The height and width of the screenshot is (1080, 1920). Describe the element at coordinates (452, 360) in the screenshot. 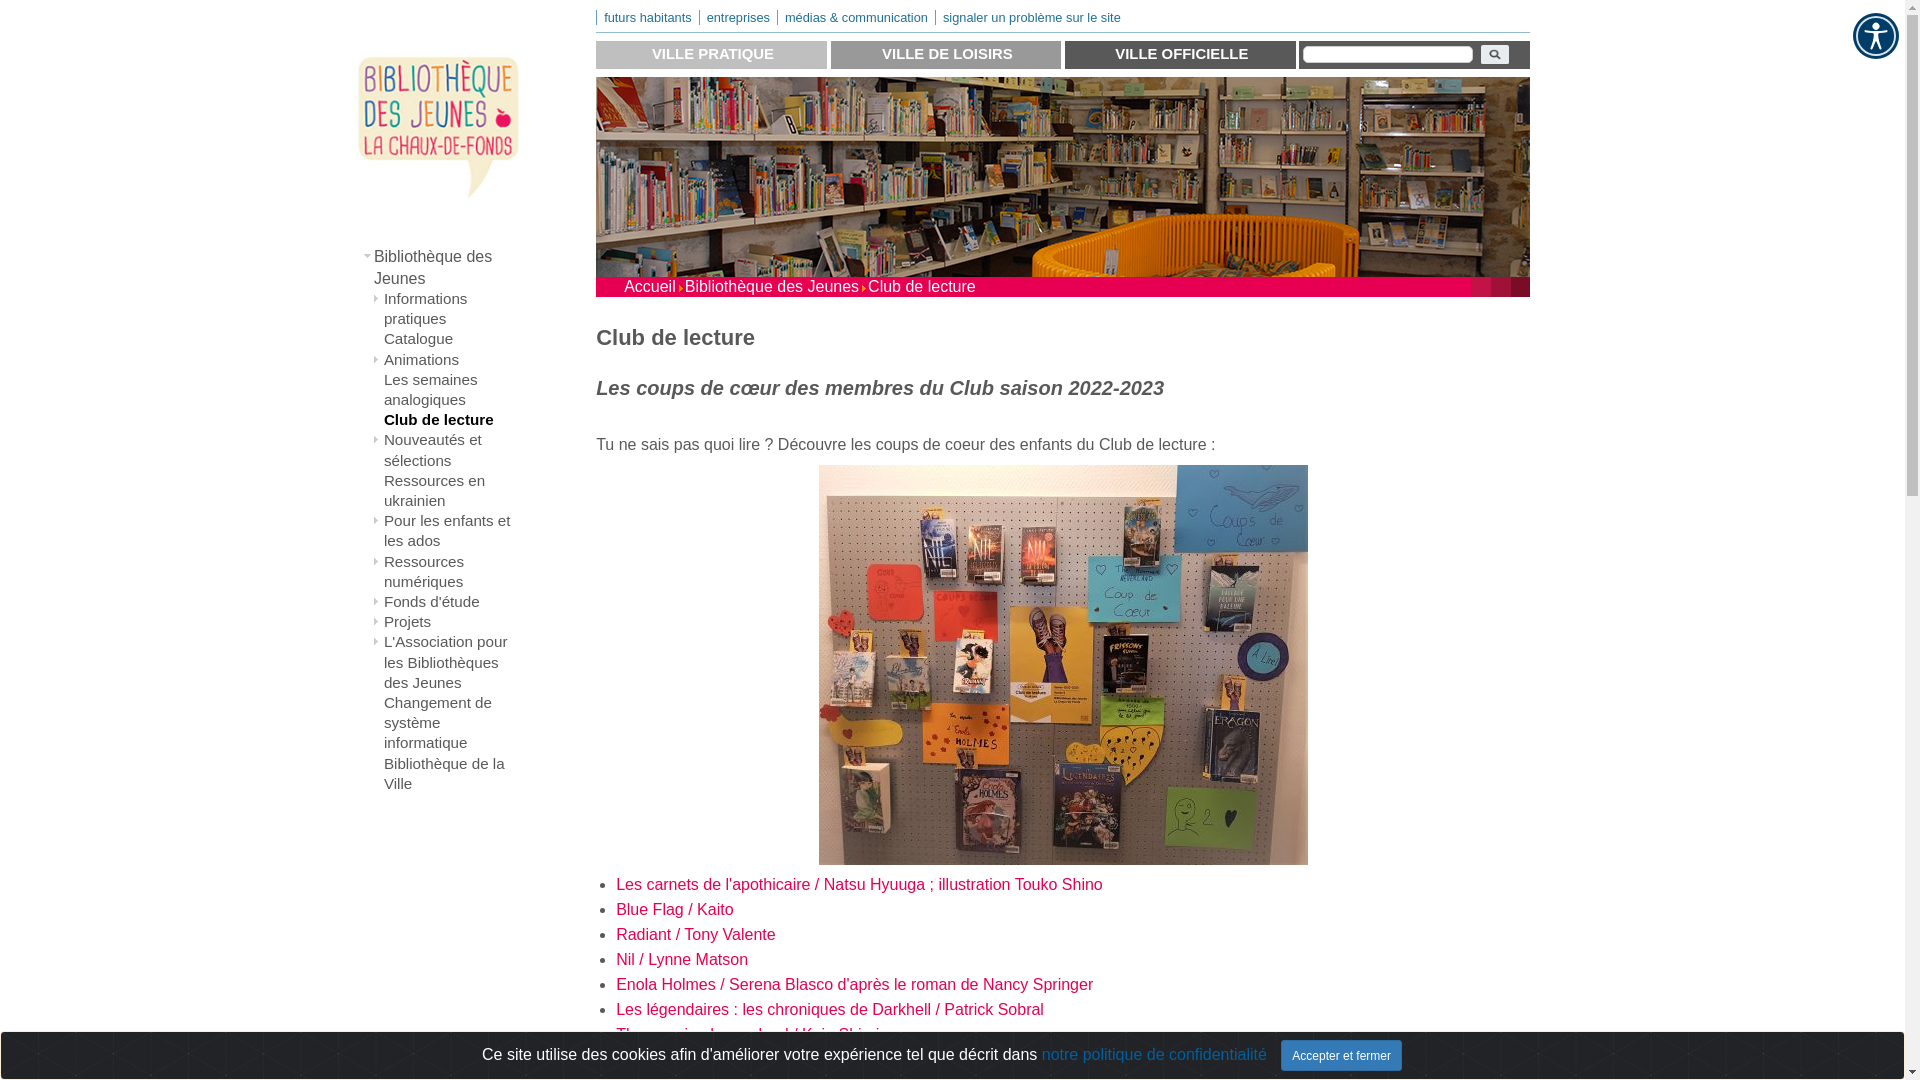

I see `Animations` at that location.